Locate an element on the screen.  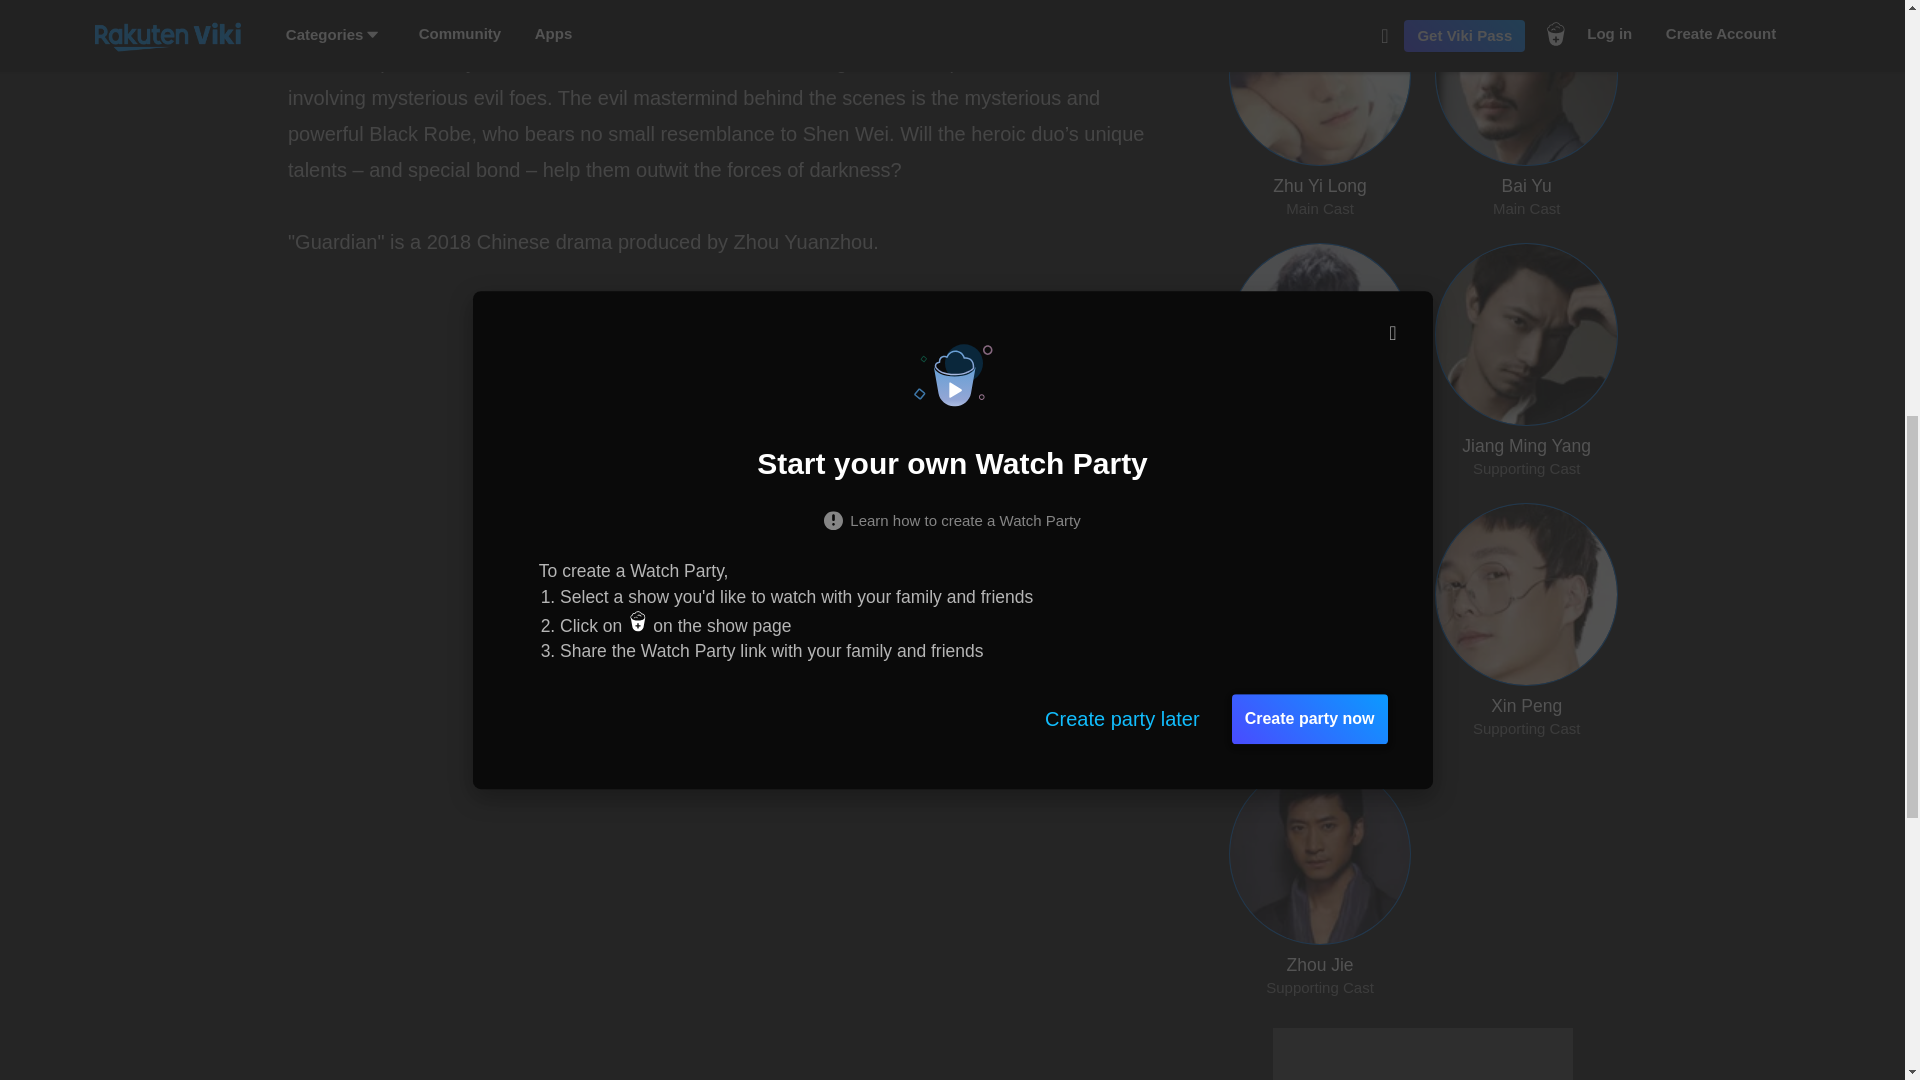
Zhu Yi Long is located at coordinates (700, 18).